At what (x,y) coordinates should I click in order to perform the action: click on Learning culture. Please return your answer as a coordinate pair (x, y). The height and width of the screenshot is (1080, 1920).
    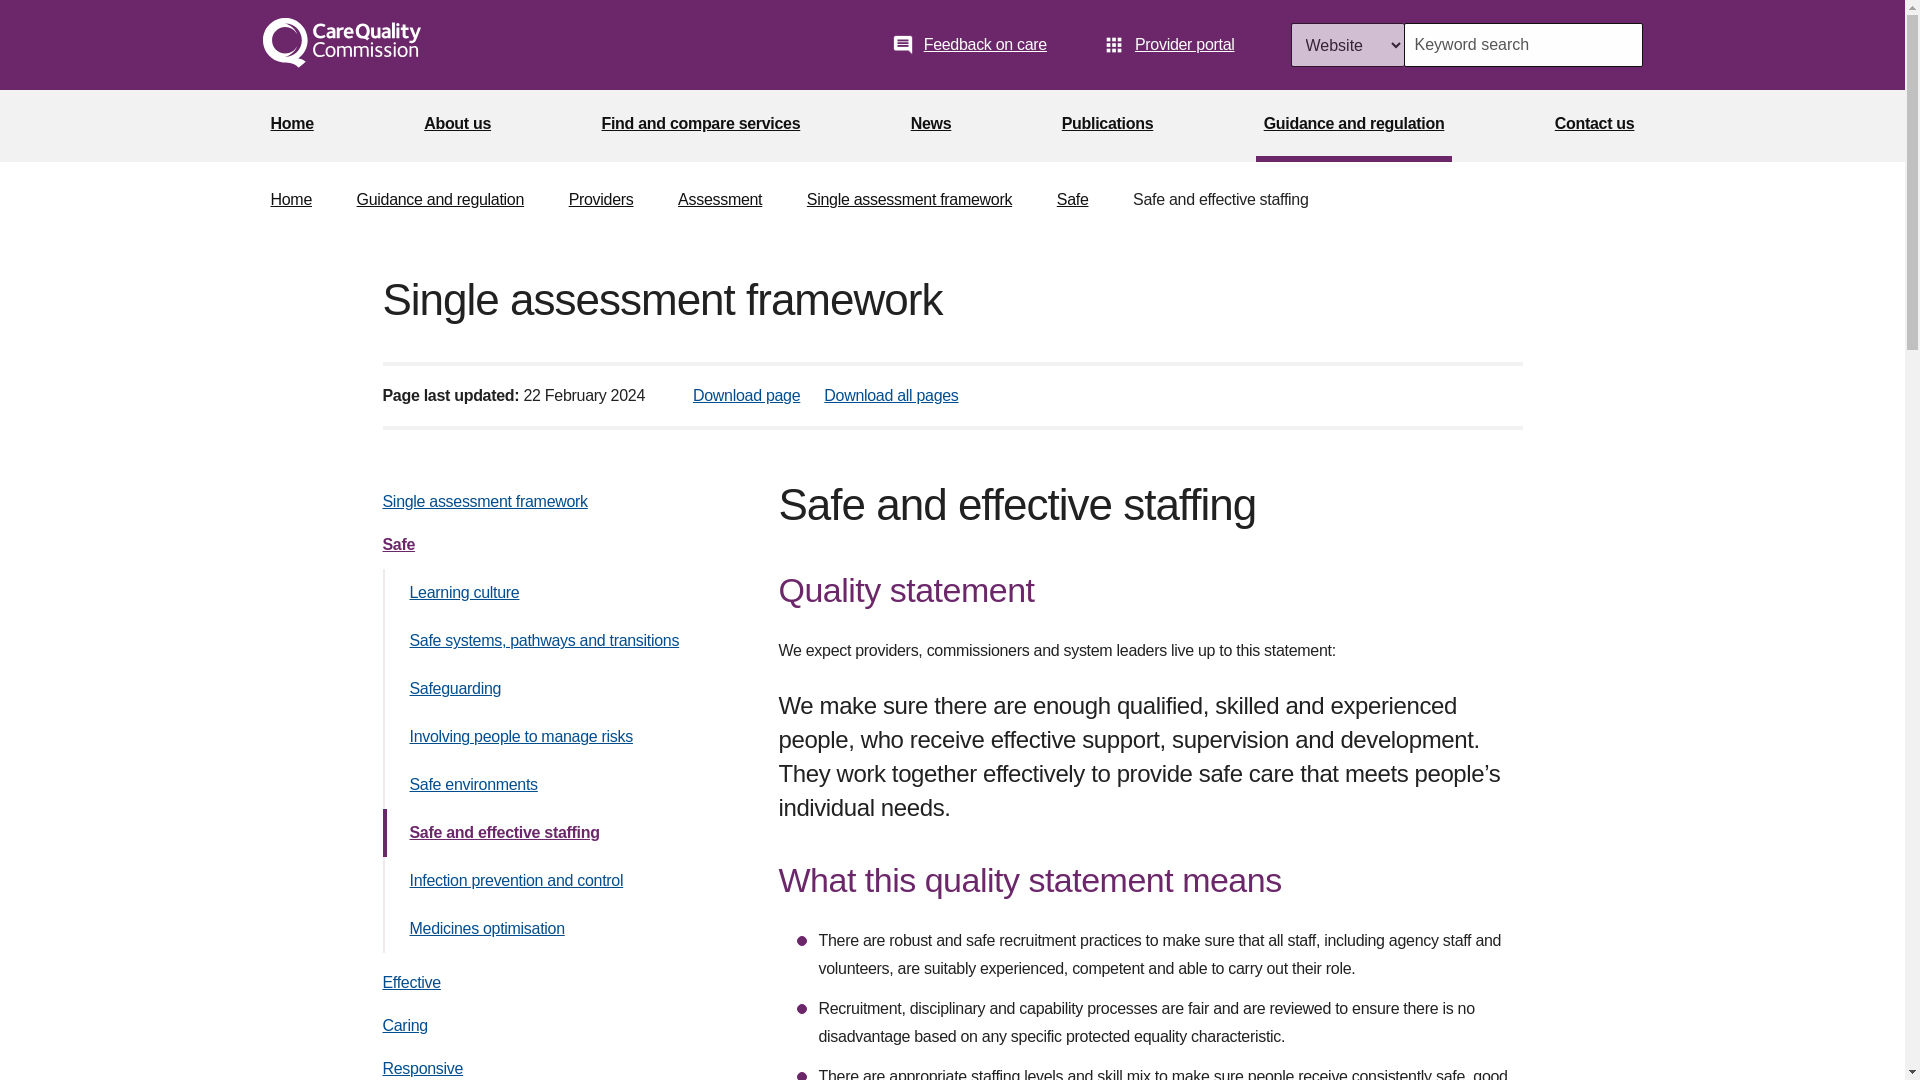
    Looking at the image, I should click on (465, 592).